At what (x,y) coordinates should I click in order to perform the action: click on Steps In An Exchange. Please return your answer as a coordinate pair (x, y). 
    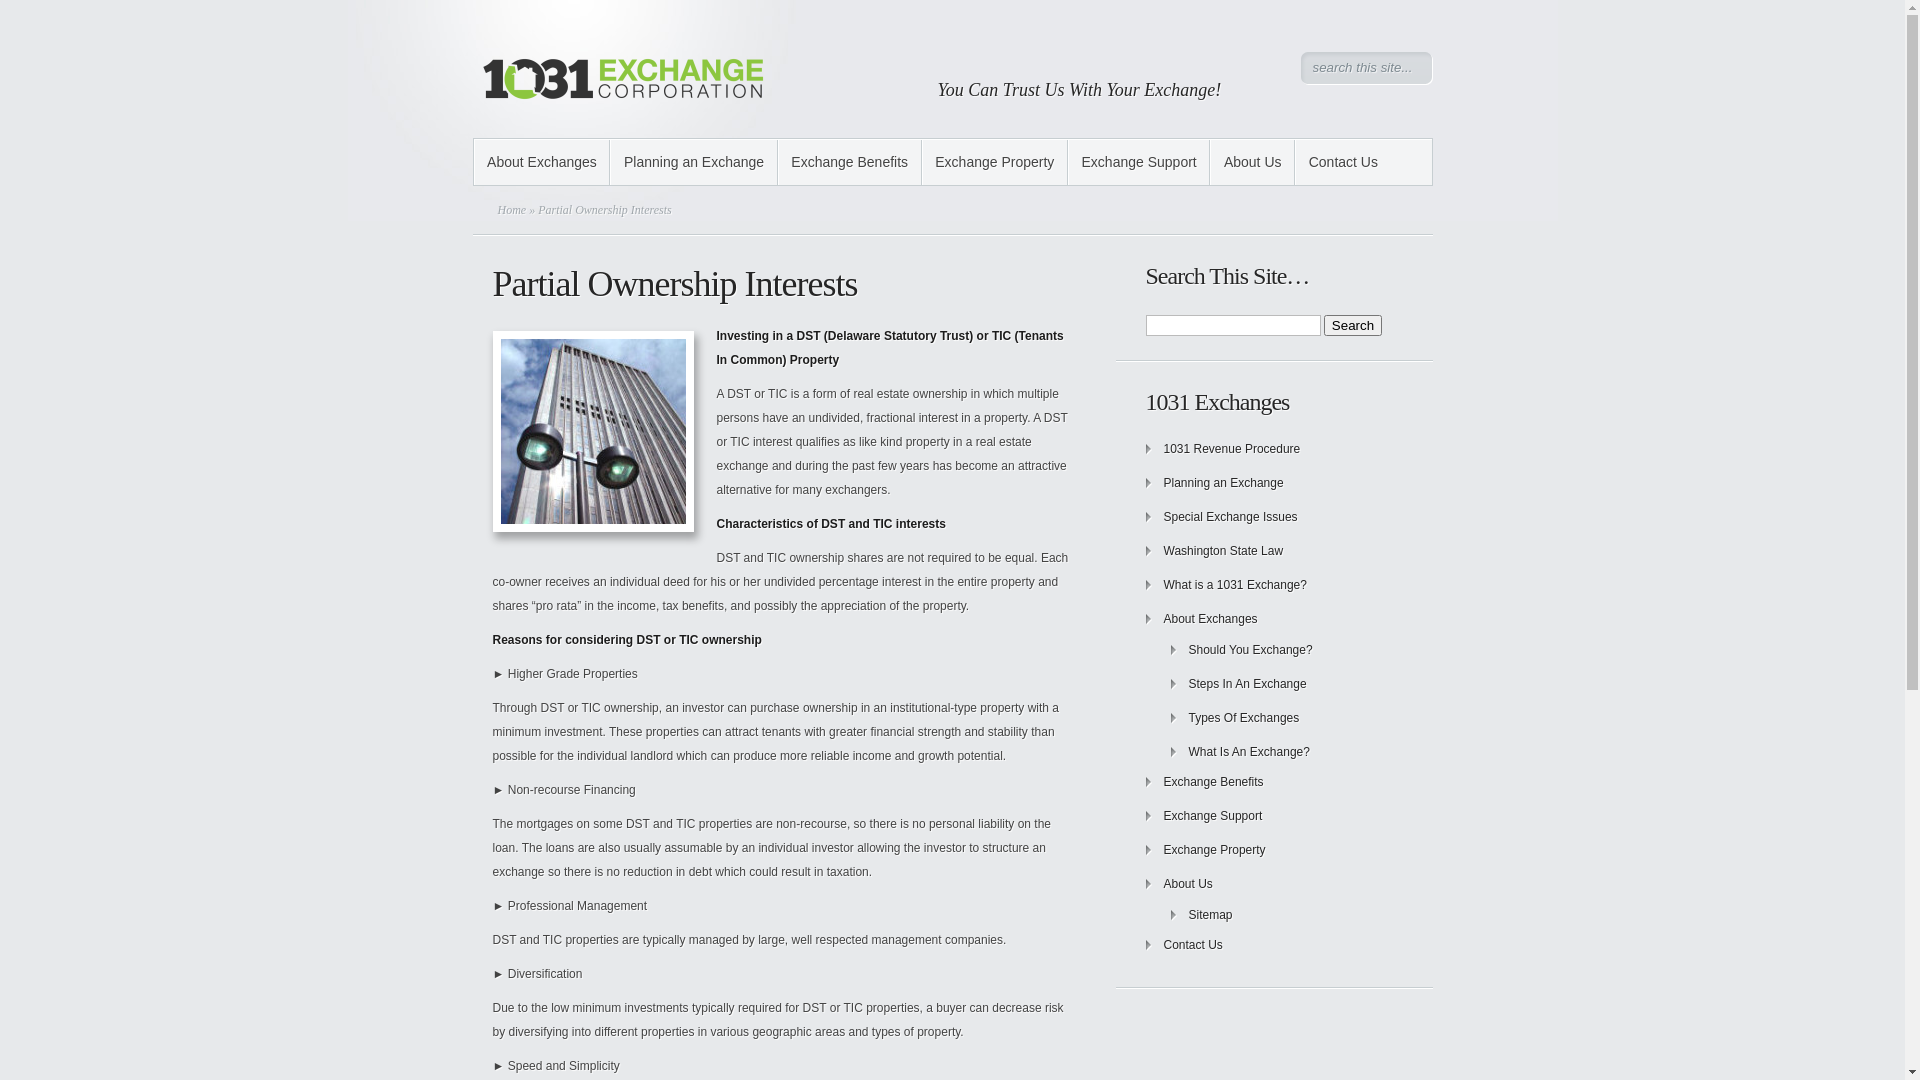
    Looking at the image, I should click on (1247, 684).